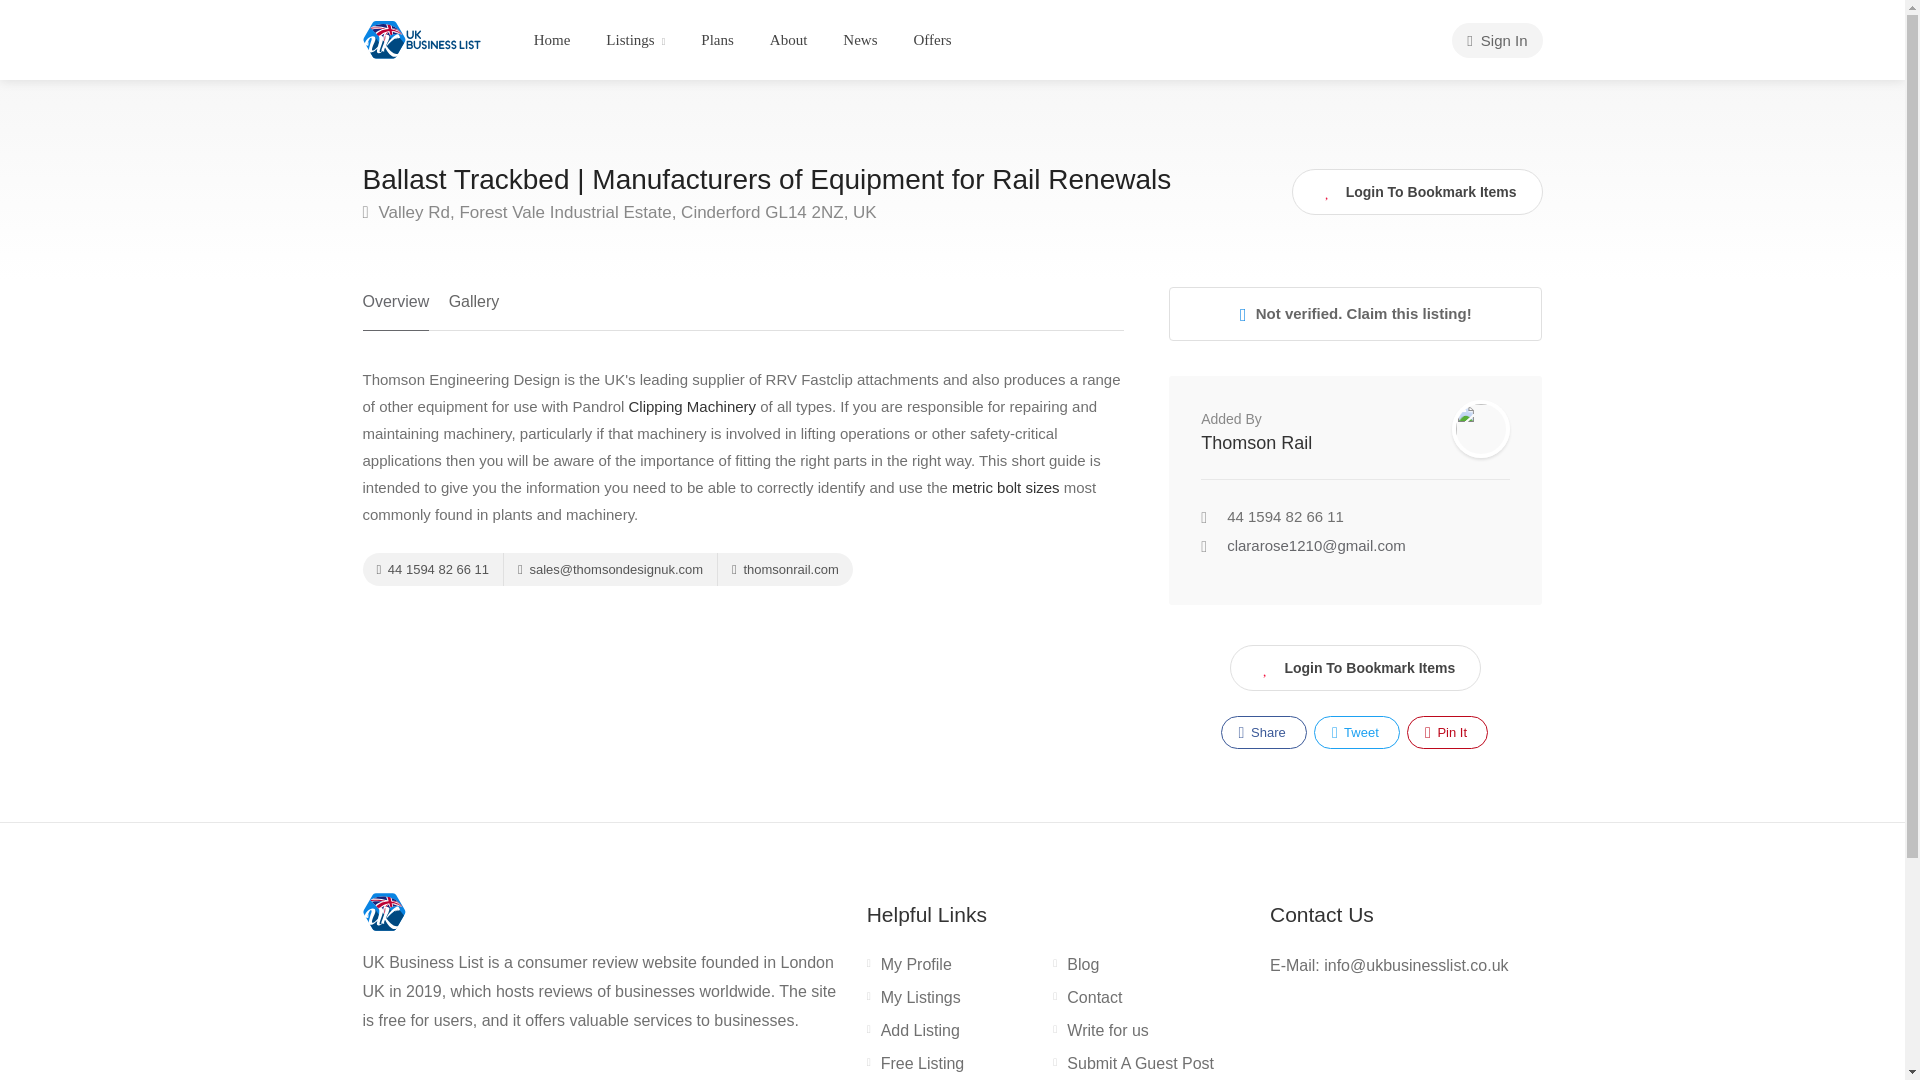 The width and height of the screenshot is (1920, 1080). What do you see at coordinates (1264, 732) in the screenshot?
I see `Share` at bounding box center [1264, 732].